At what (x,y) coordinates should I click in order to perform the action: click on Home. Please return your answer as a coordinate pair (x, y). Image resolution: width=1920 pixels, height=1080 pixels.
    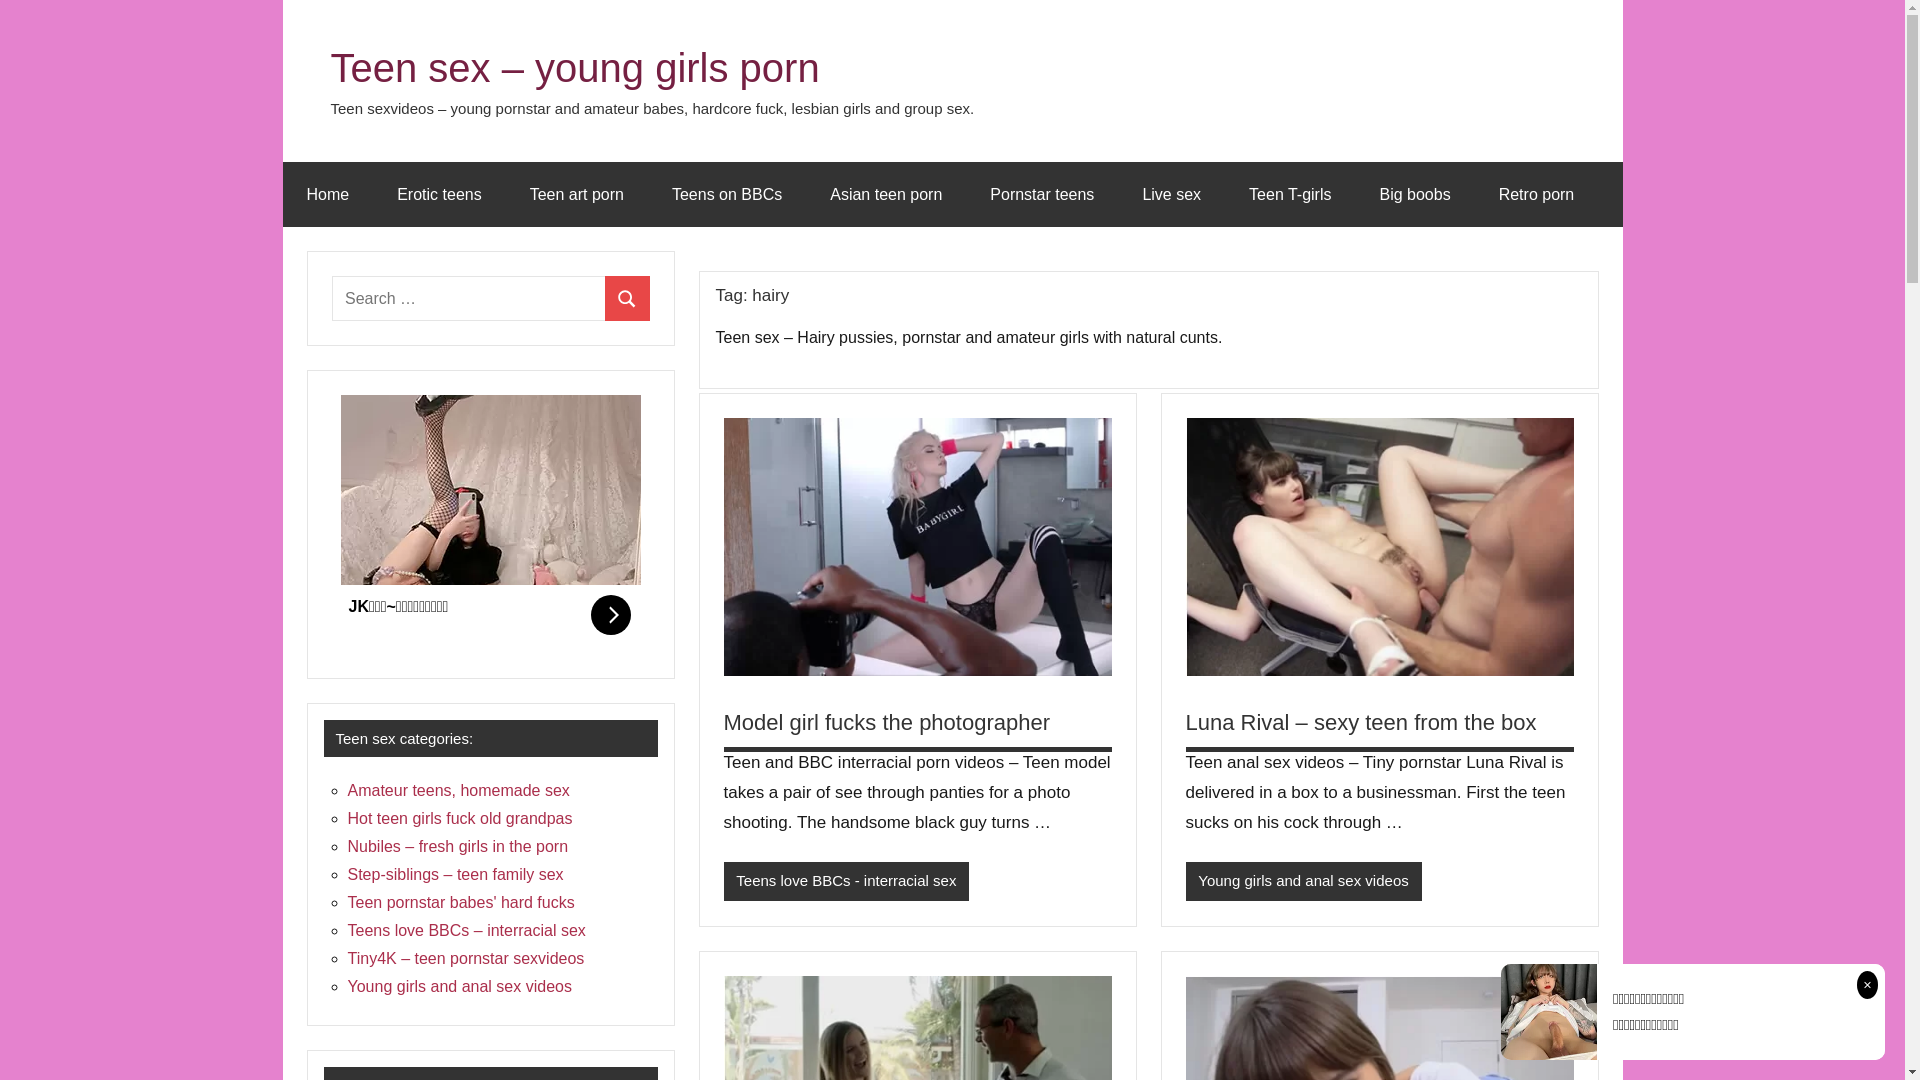
    Looking at the image, I should click on (328, 194).